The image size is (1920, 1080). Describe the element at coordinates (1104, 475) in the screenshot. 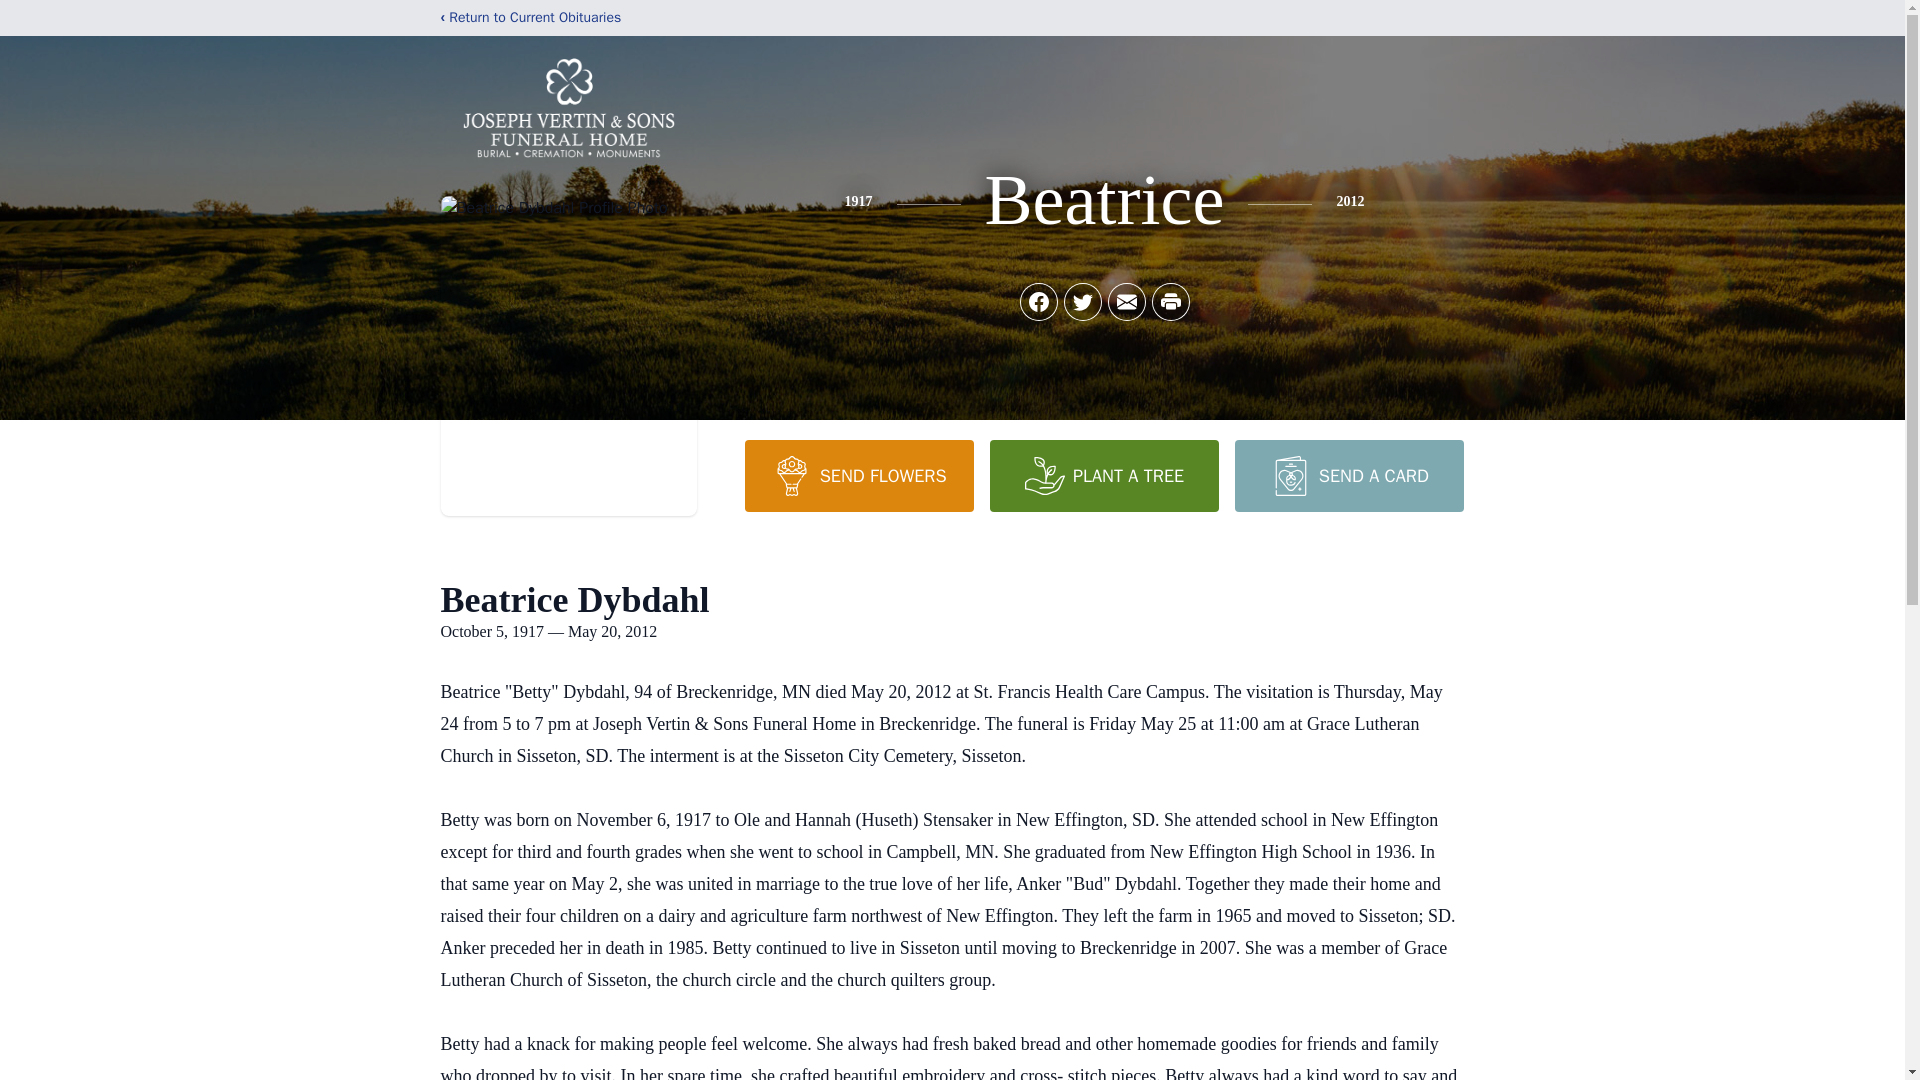

I see `PLANT A TREE` at that location.